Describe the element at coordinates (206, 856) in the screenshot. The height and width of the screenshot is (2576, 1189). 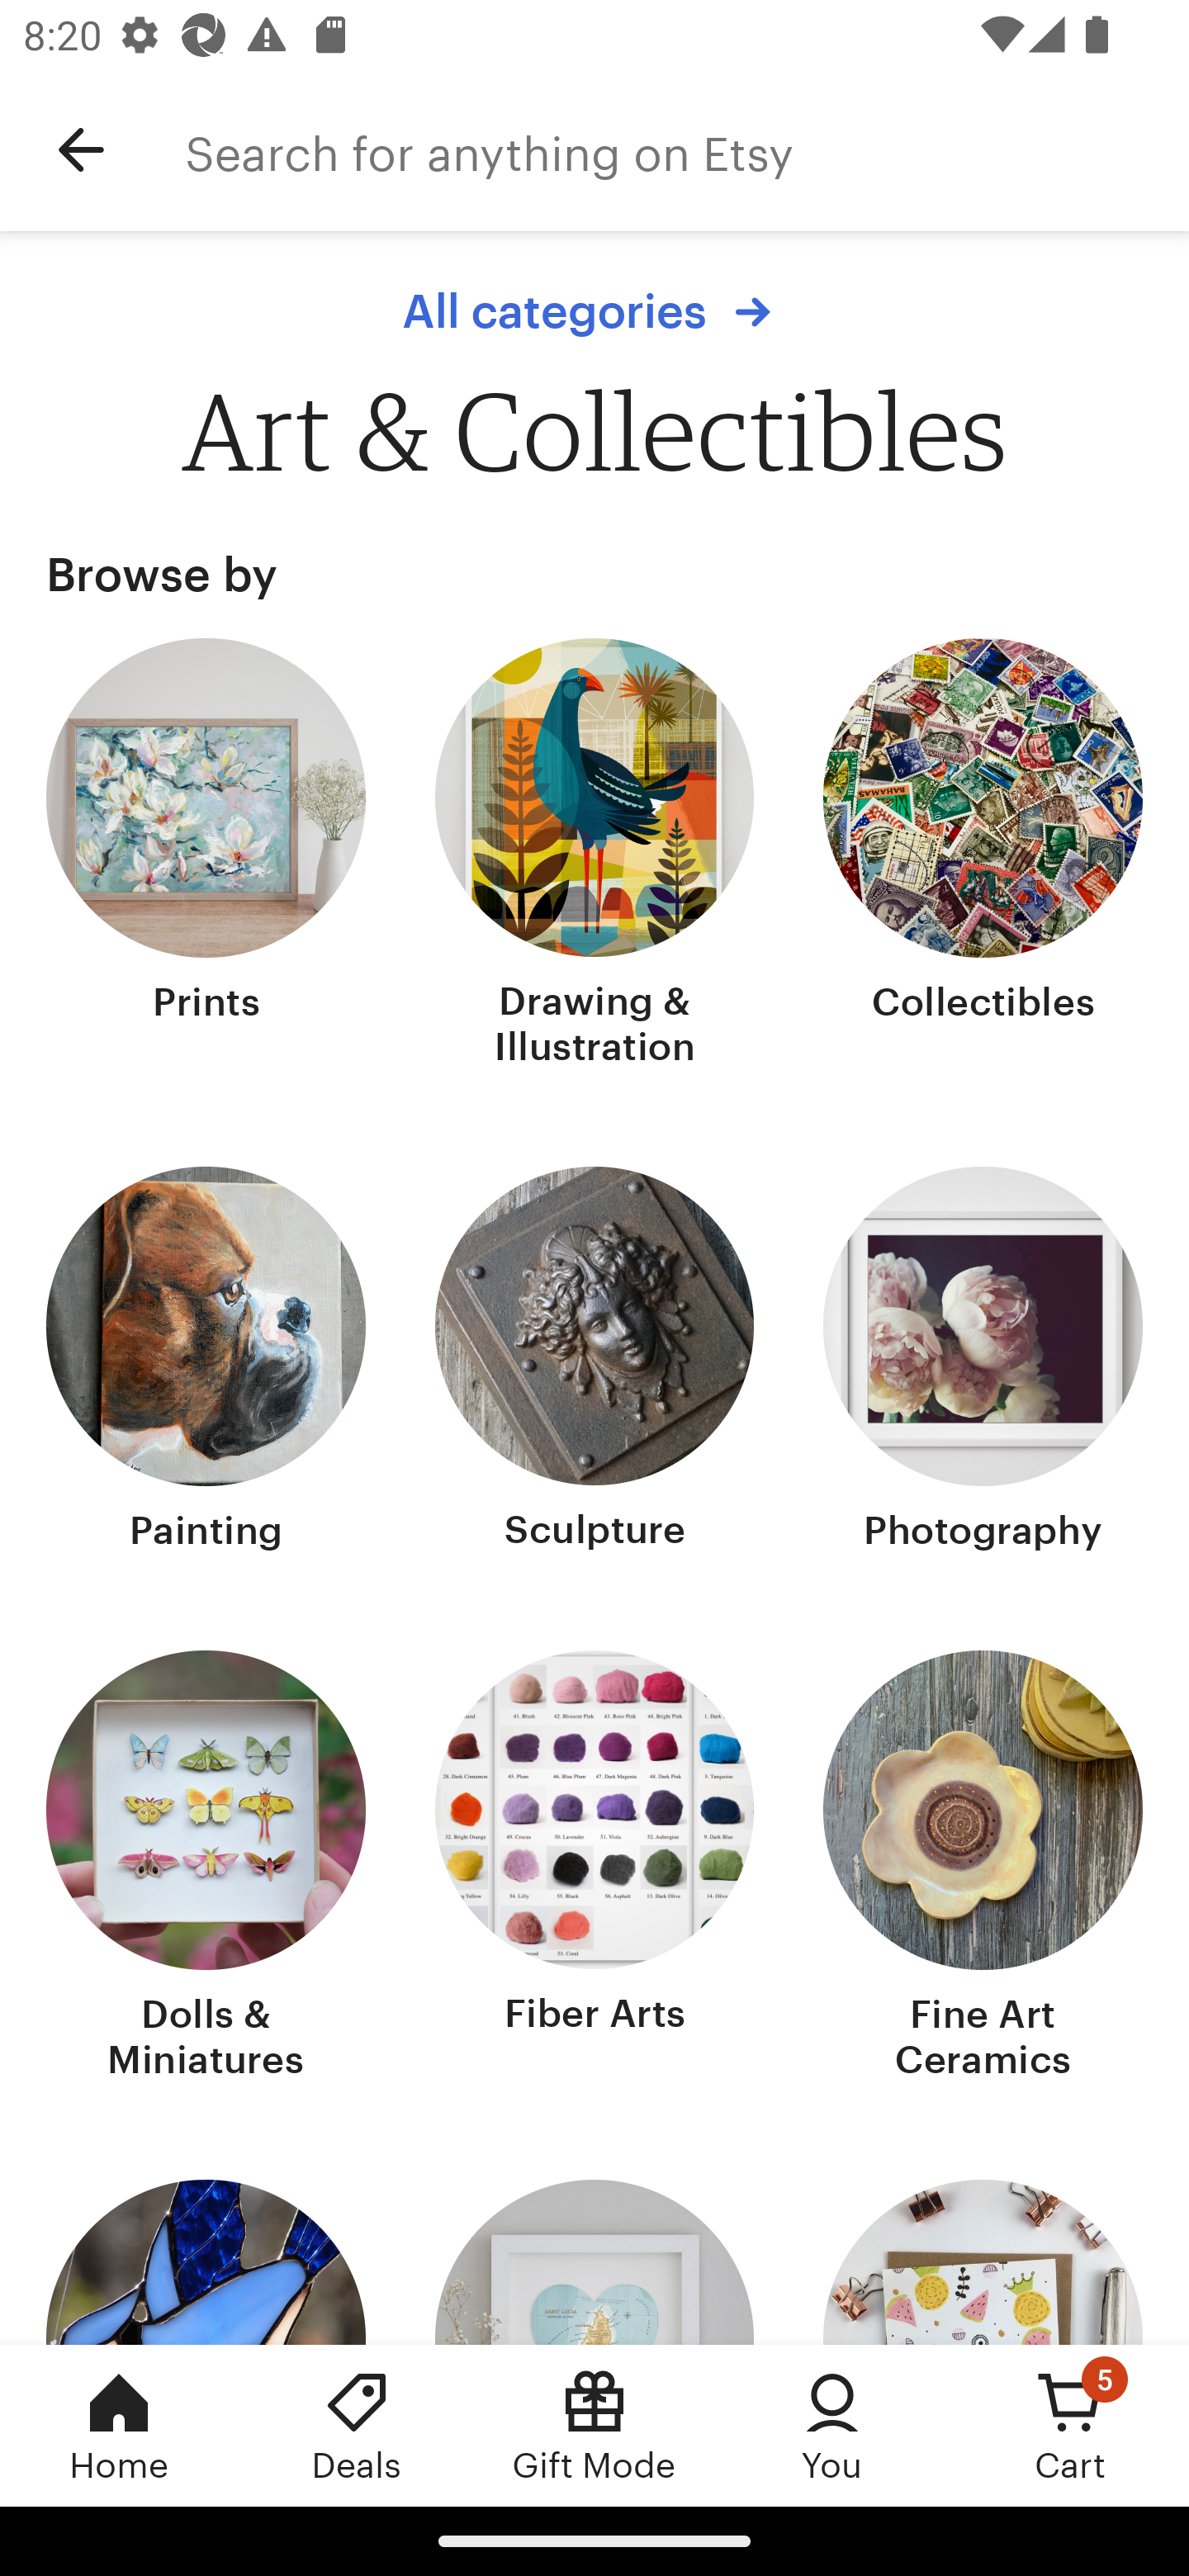
I see `Prints` at that location.